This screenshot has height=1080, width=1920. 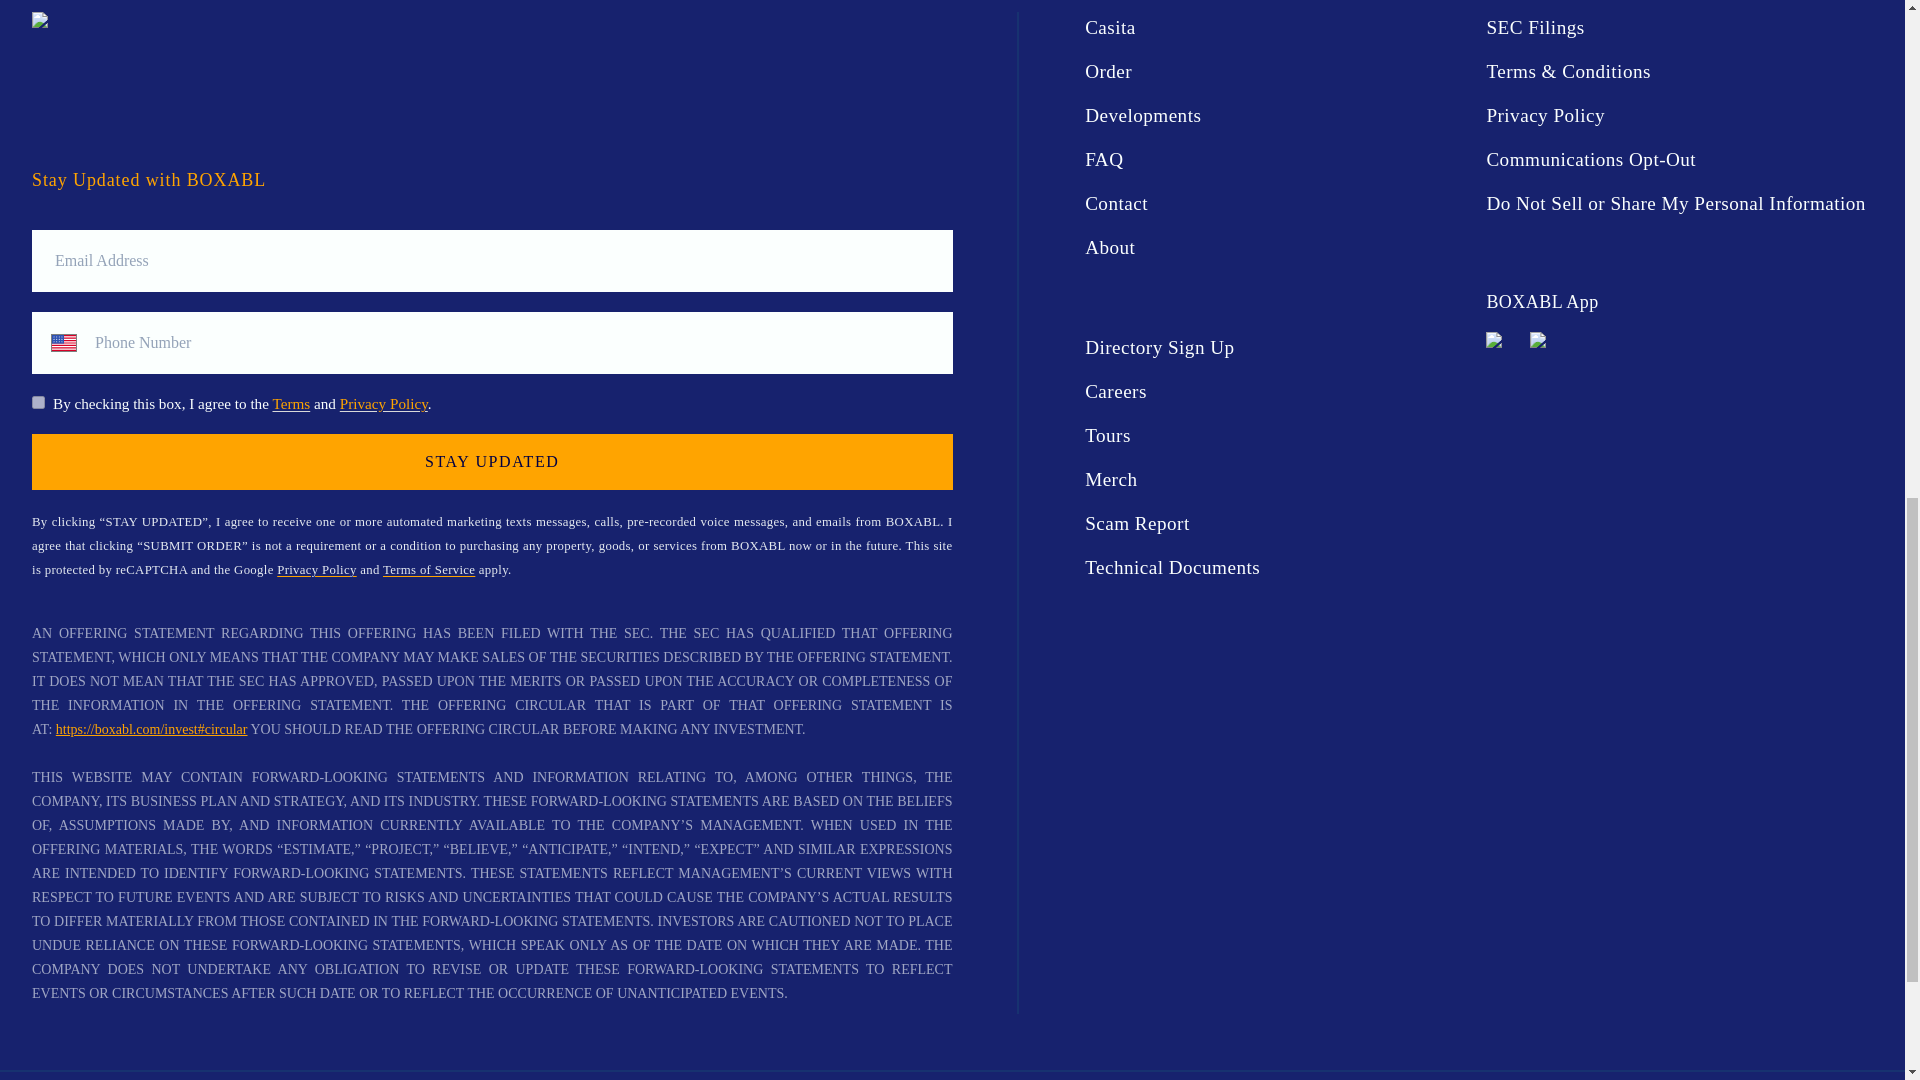 I want to click on Do Not Sell or Share My Personal Information, so click(x=1678, y=204).